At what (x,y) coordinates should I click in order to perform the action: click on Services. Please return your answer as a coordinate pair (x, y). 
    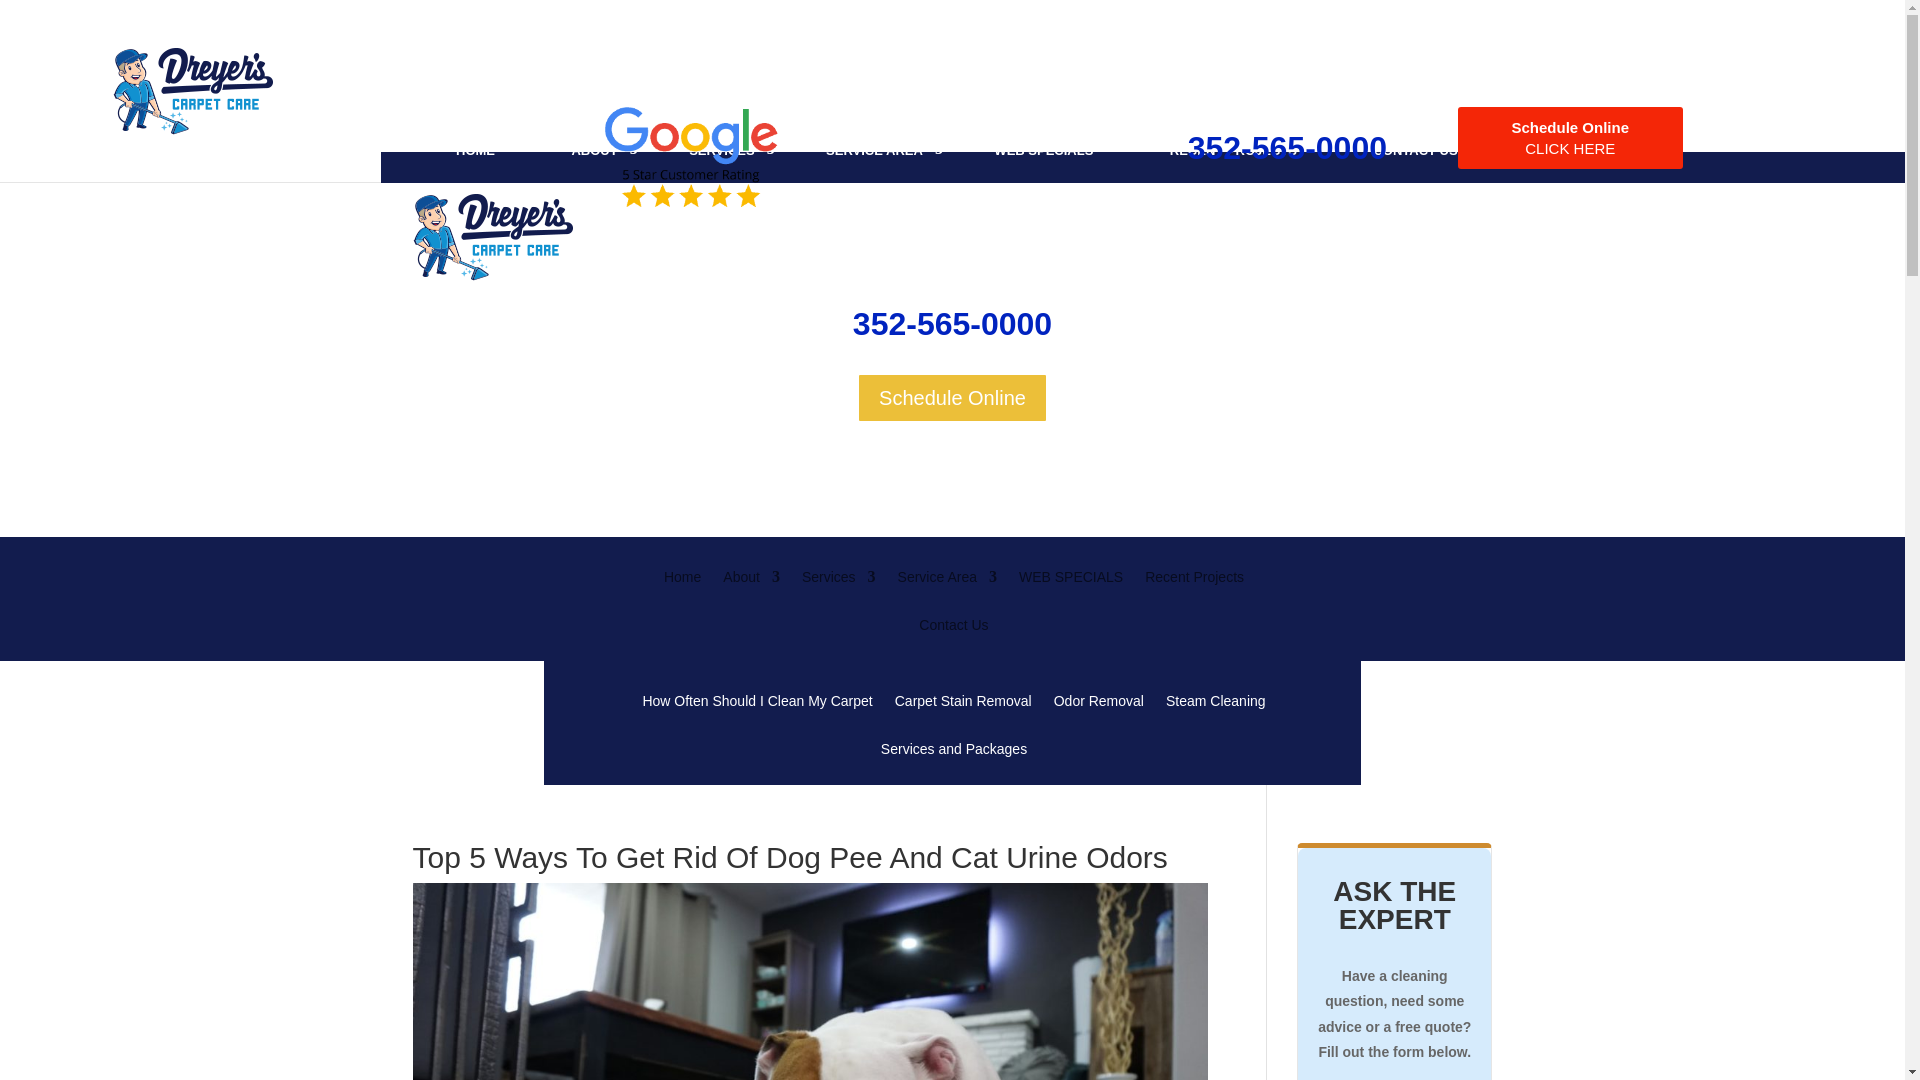
    Looking at the image, I should click on (838, 592).